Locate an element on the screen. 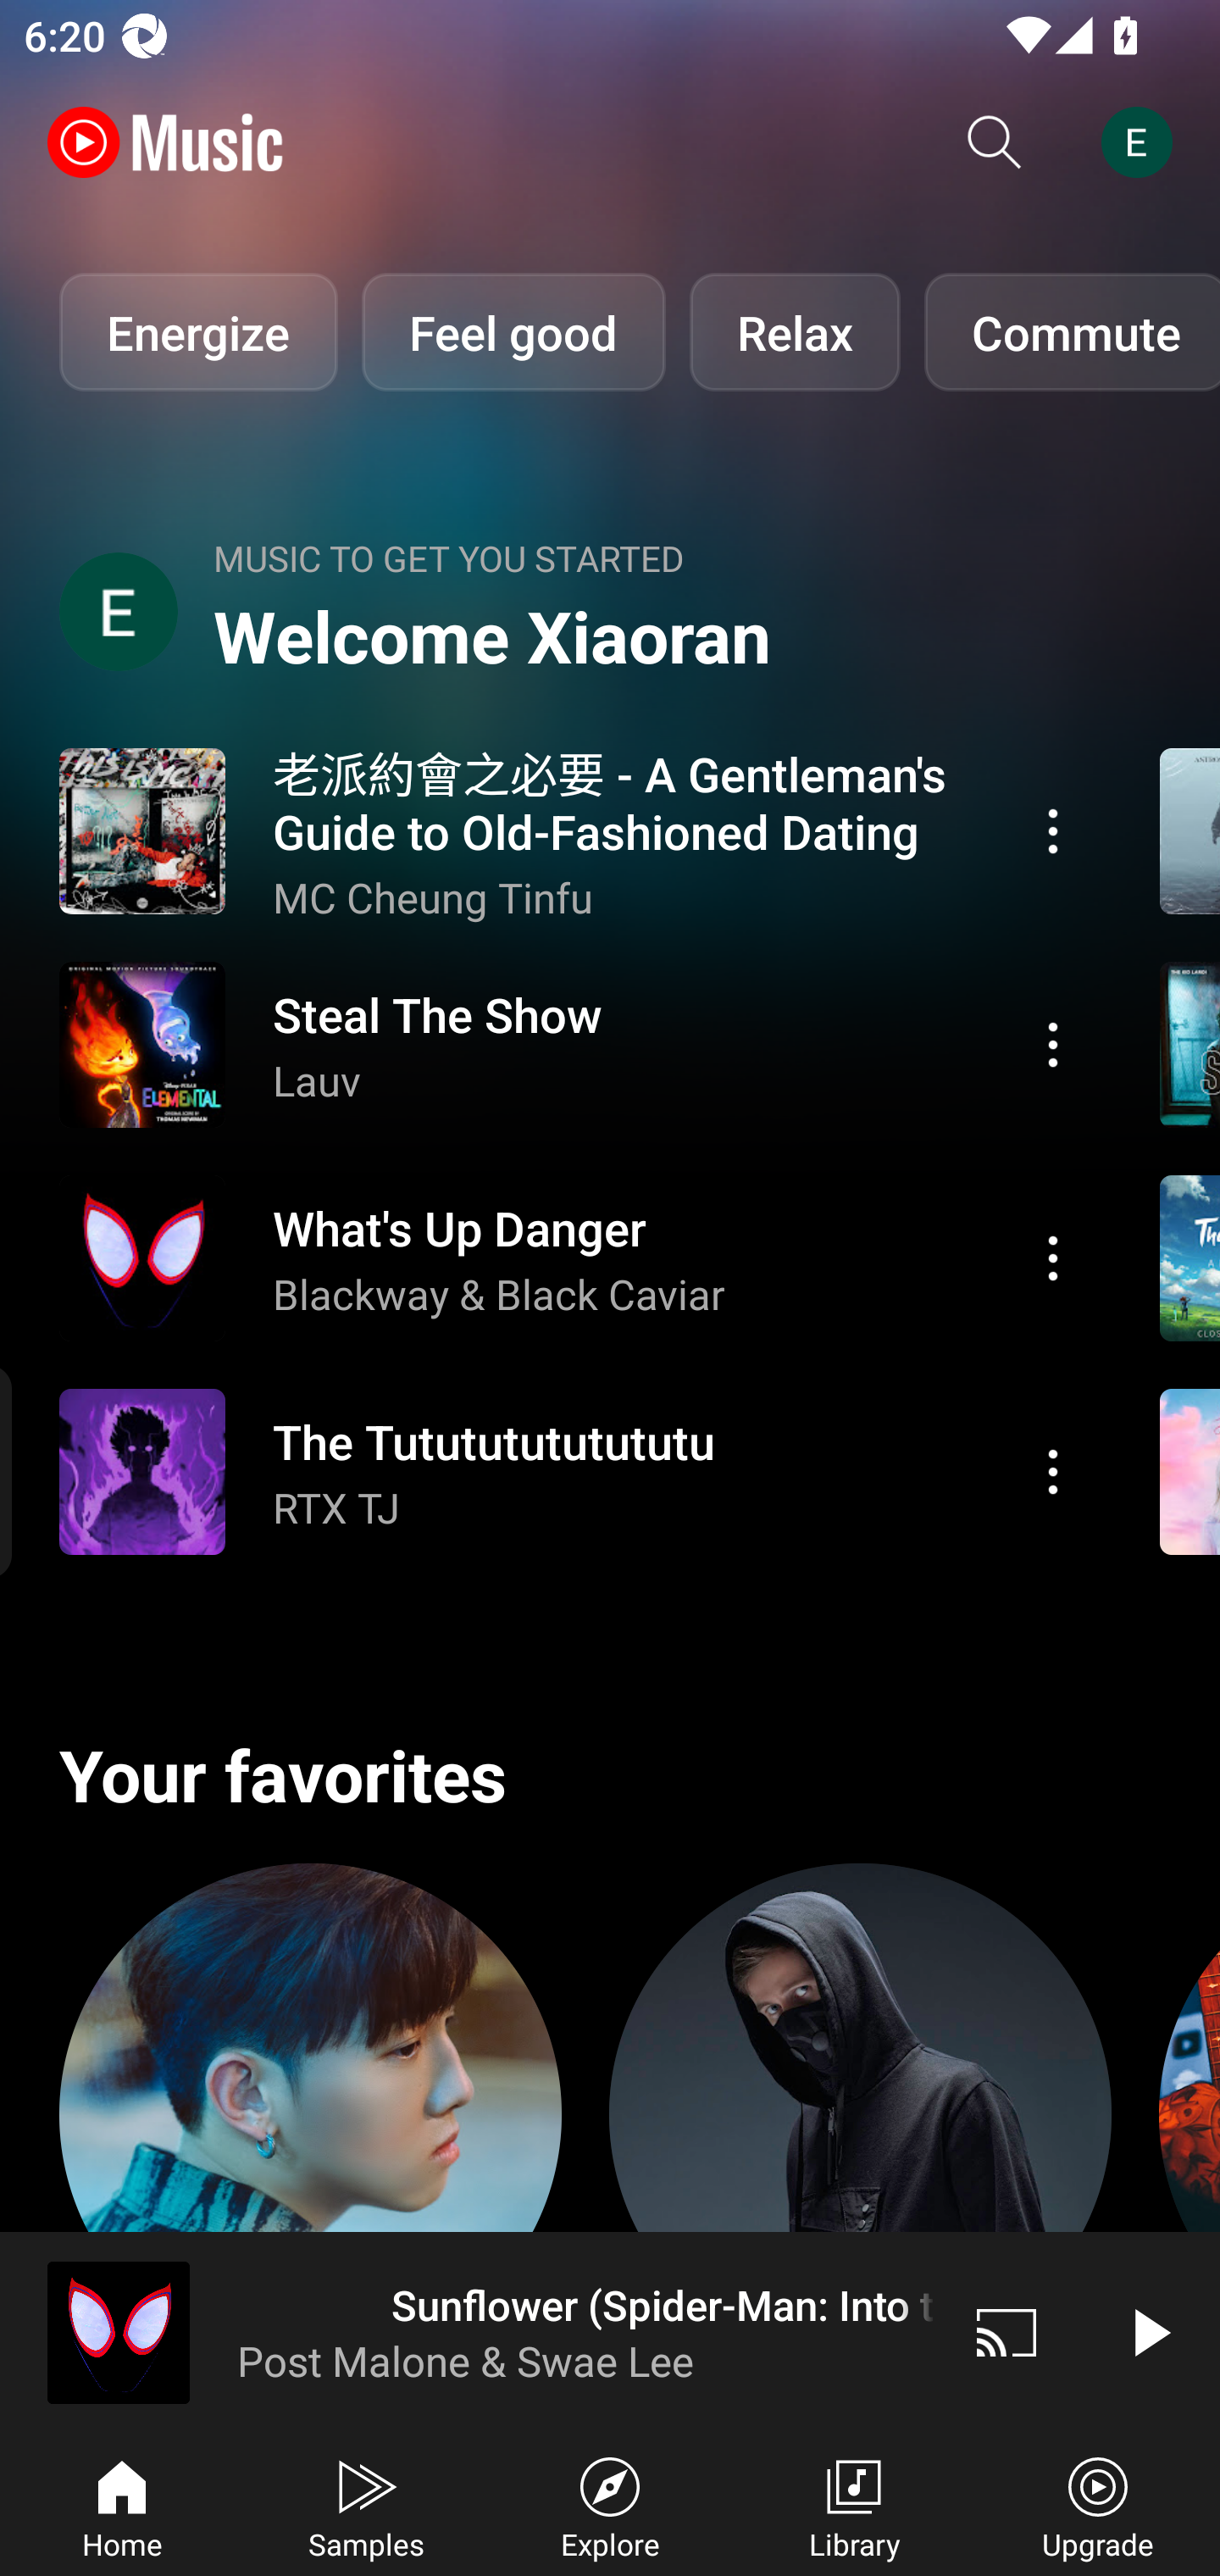  Home is located at coordinates (122, 2505).